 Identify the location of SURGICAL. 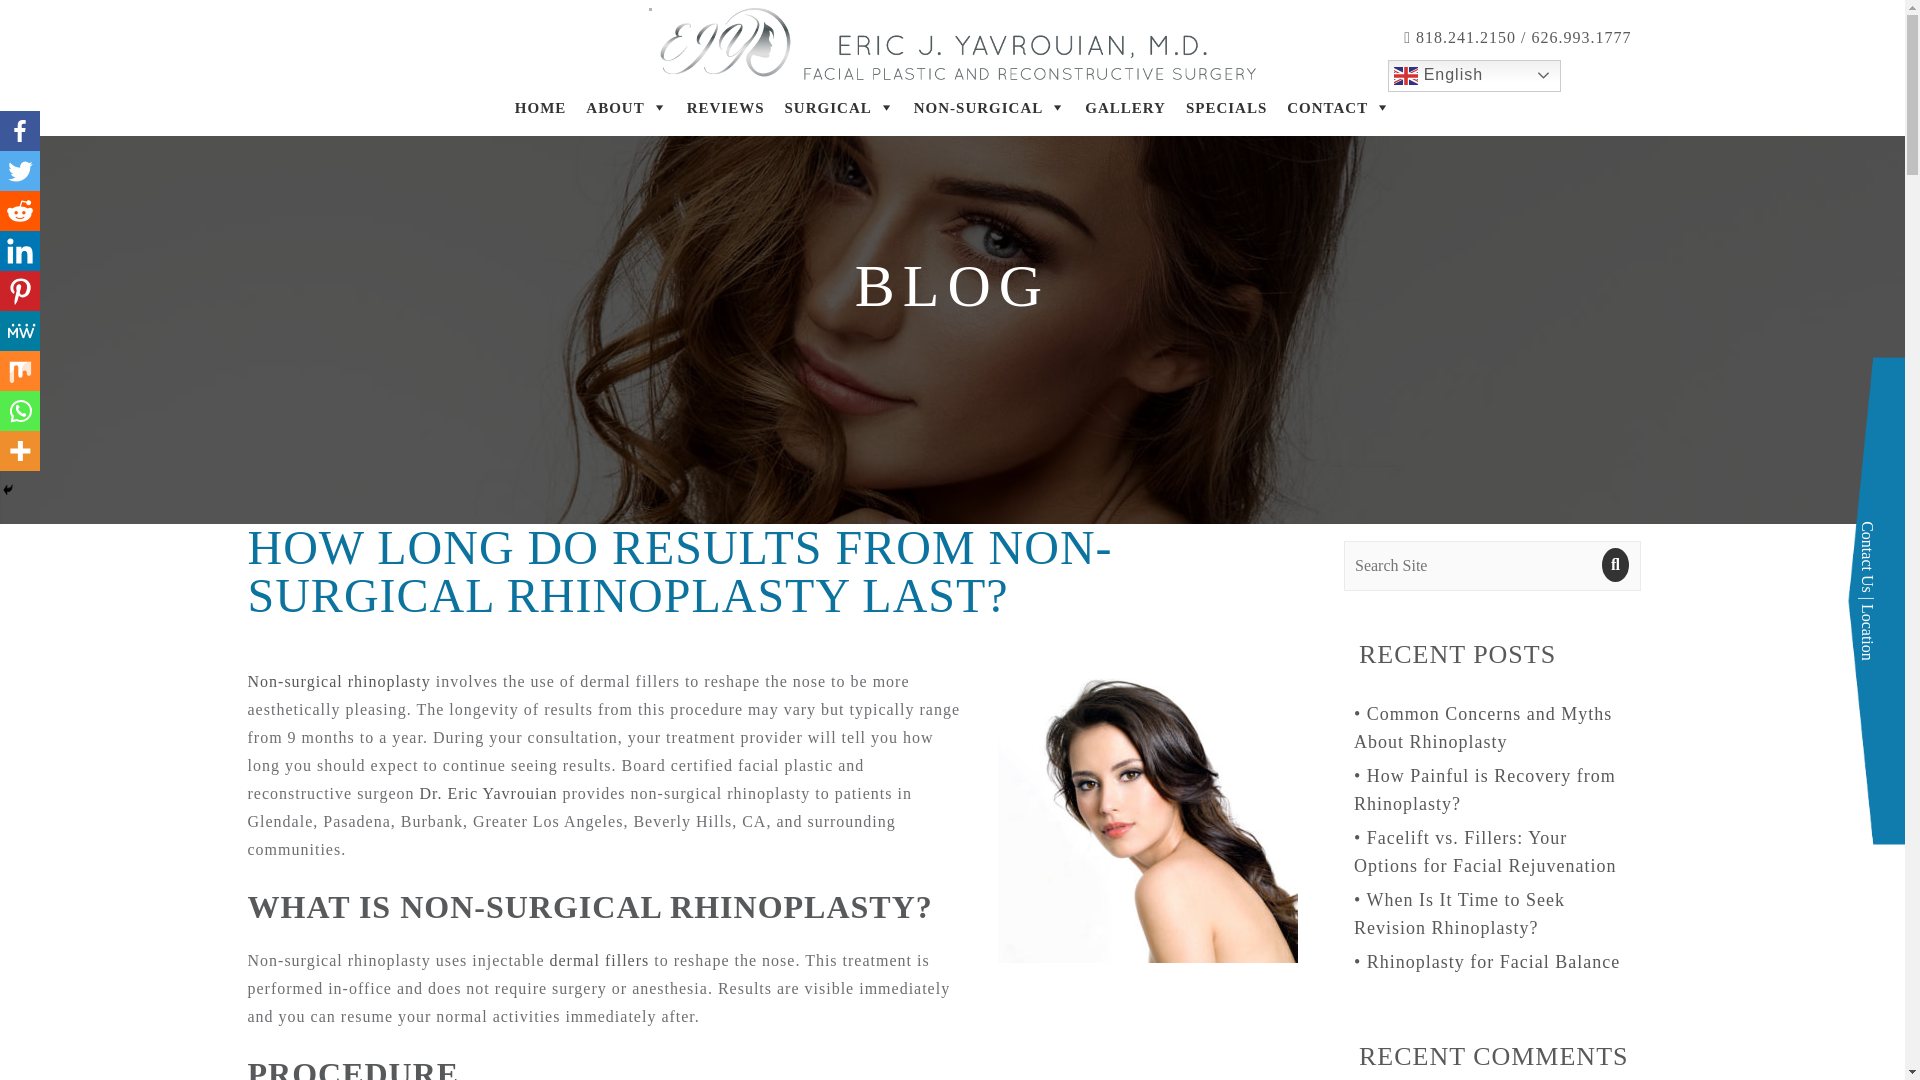
(840, 108).